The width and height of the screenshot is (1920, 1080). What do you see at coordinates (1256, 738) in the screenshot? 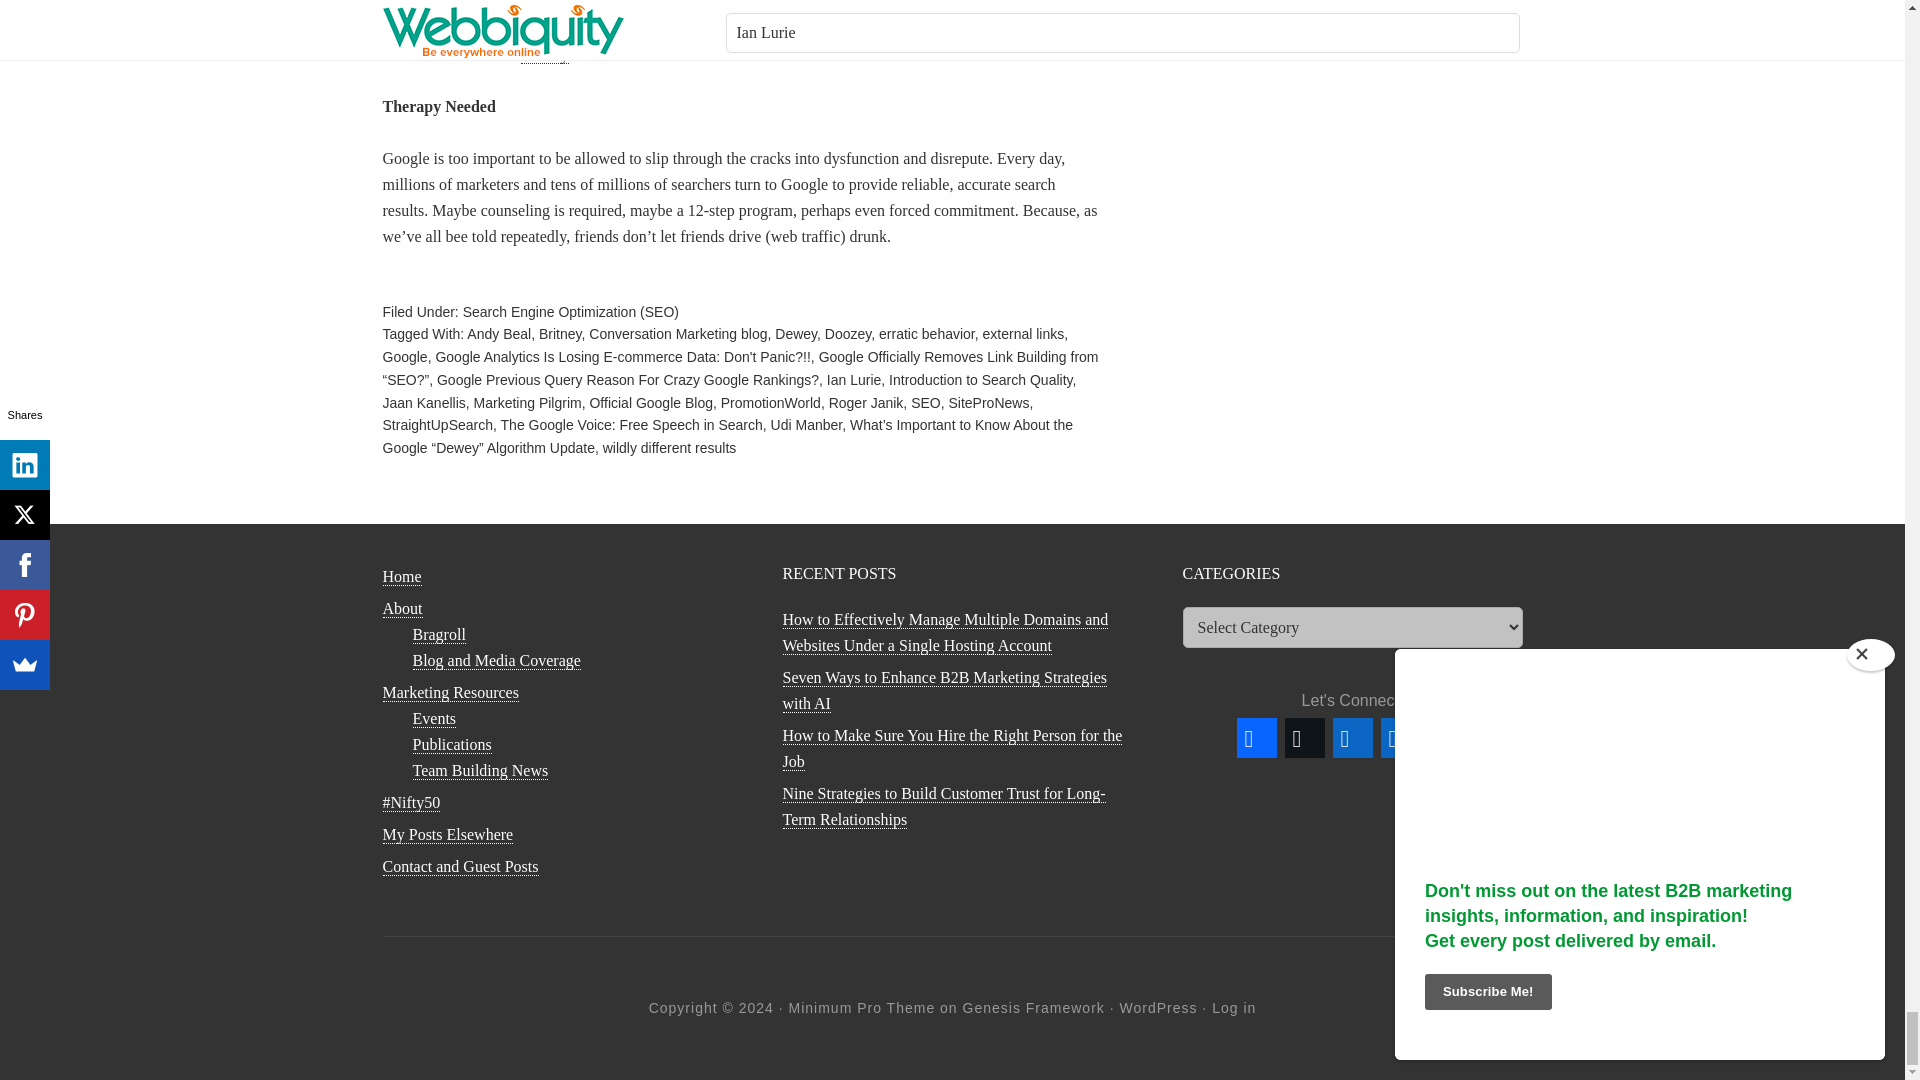
I see `Facebook` at bounding box center [1256, 738].